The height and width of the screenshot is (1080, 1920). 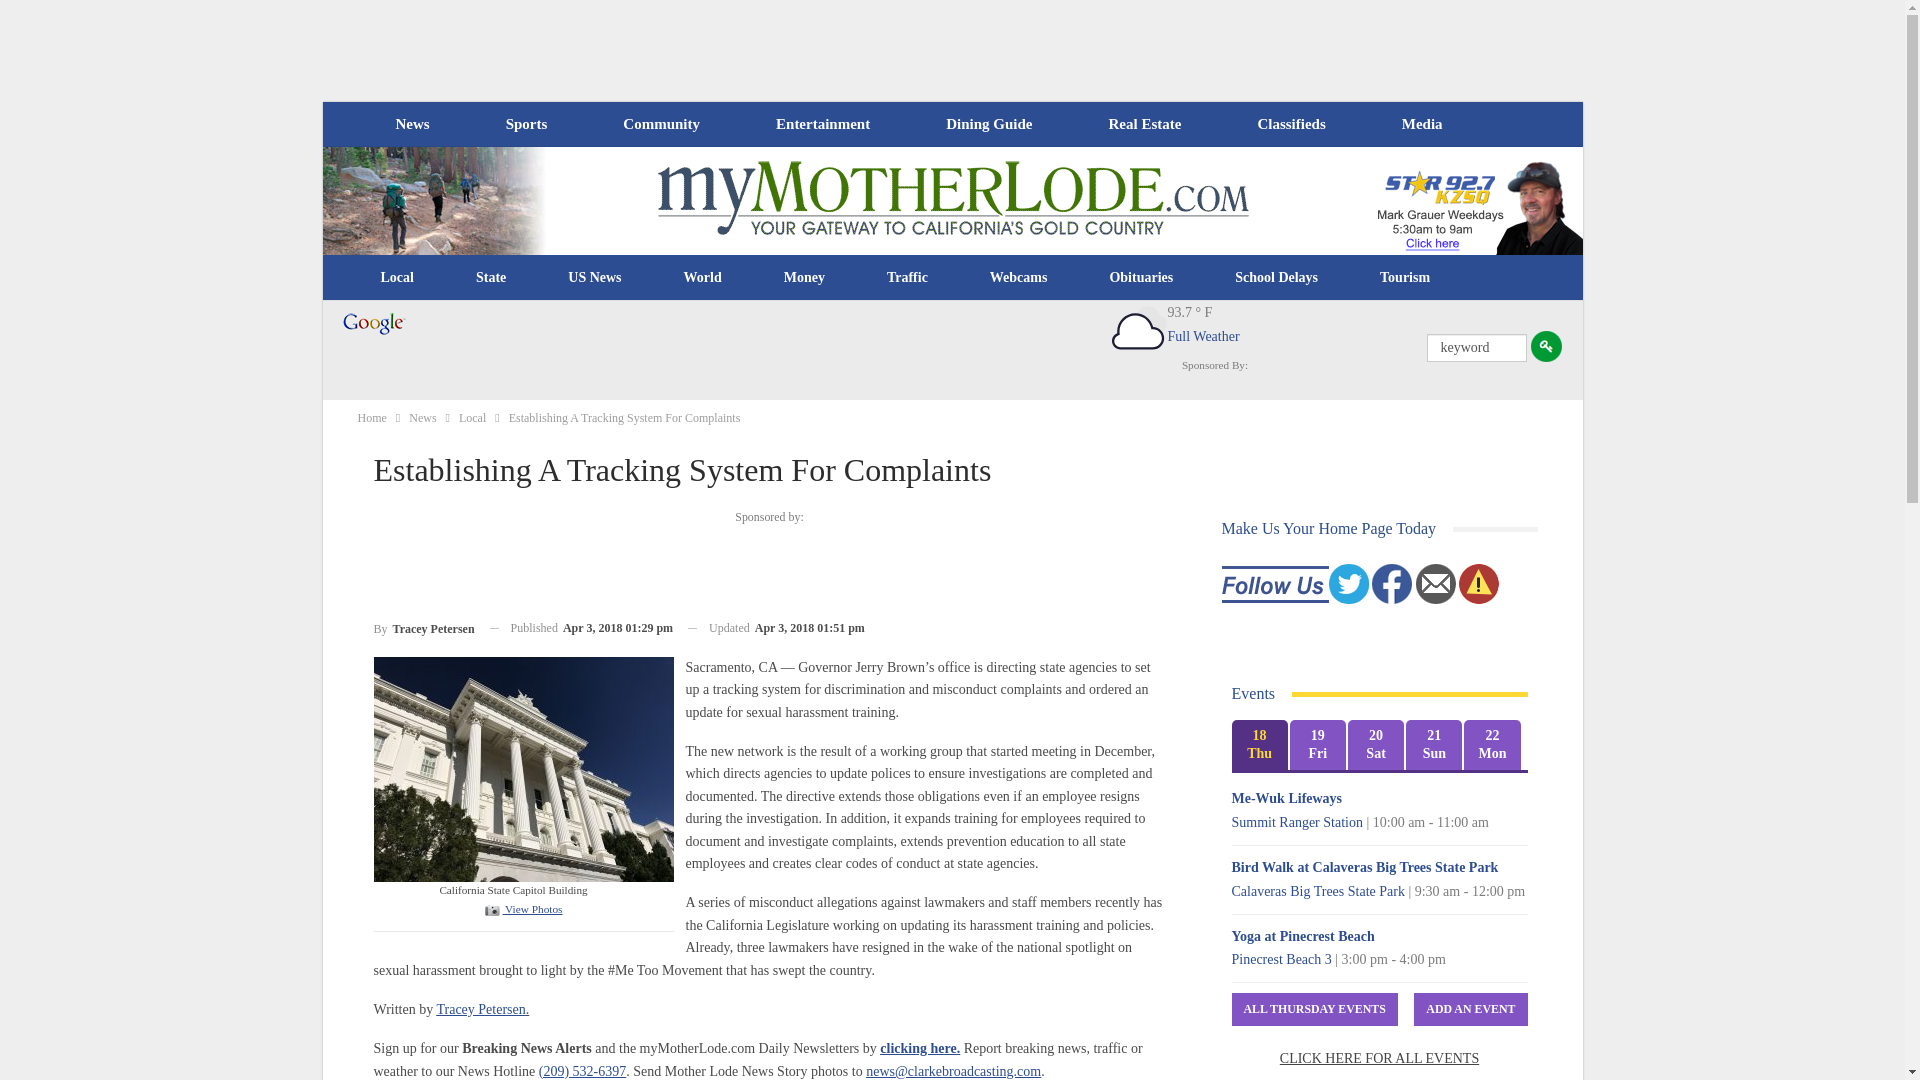 I want to click on Media, so click(x=1422, y=124).